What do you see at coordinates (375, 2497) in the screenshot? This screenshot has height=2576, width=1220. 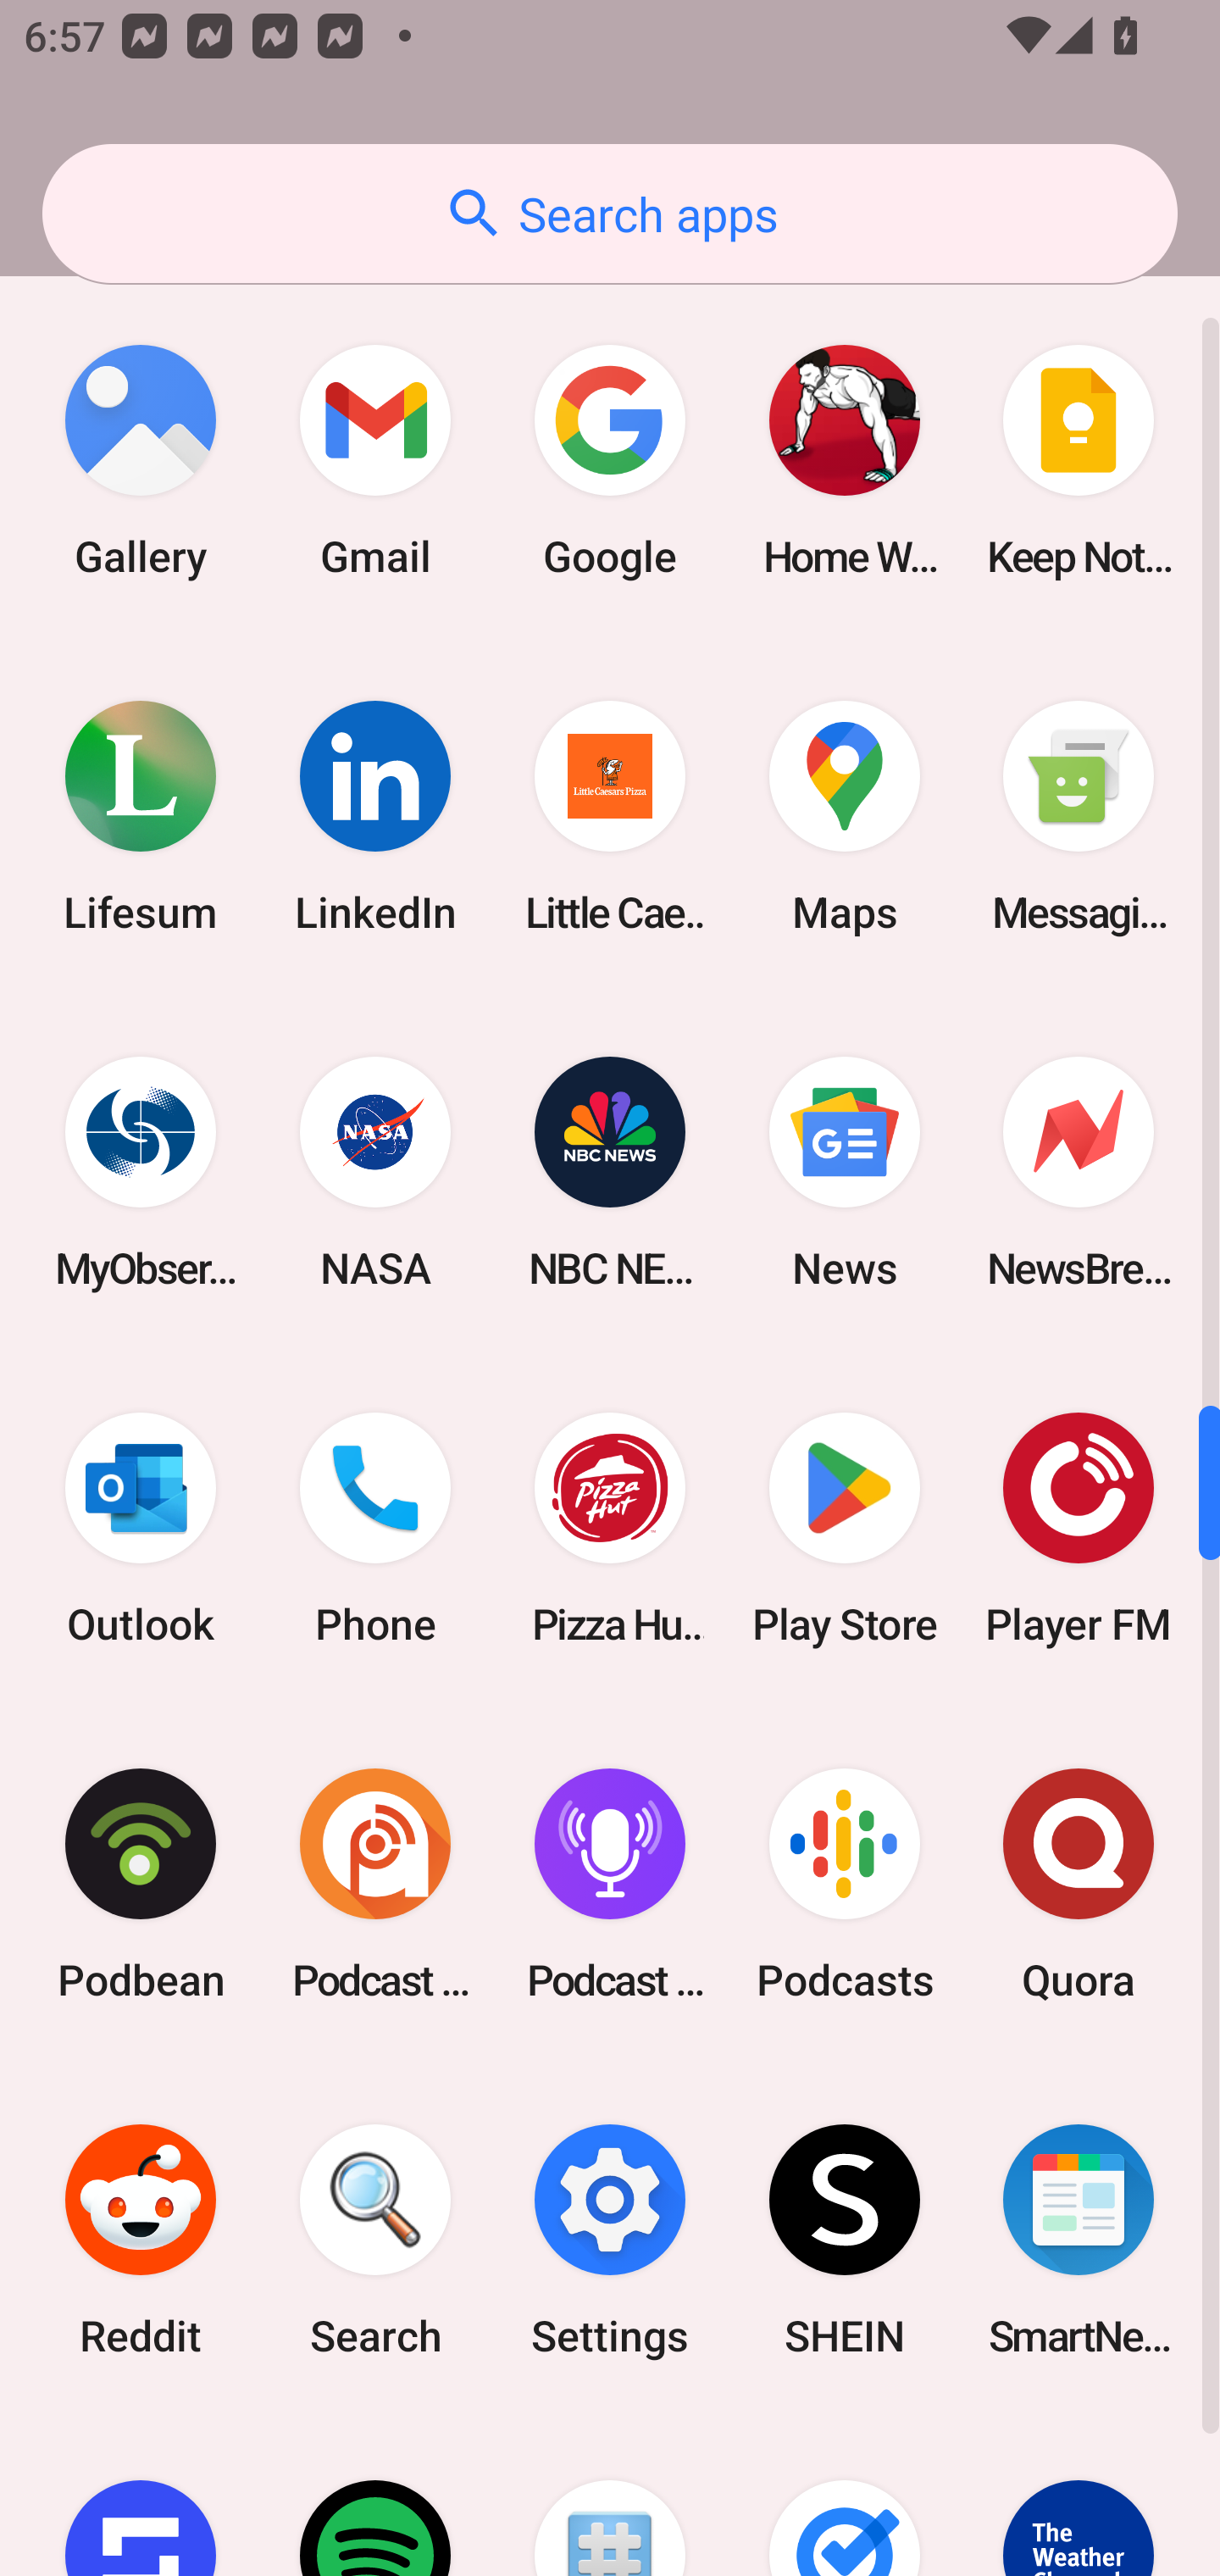 I see `Spotify` at bounding box center [375, 2497].